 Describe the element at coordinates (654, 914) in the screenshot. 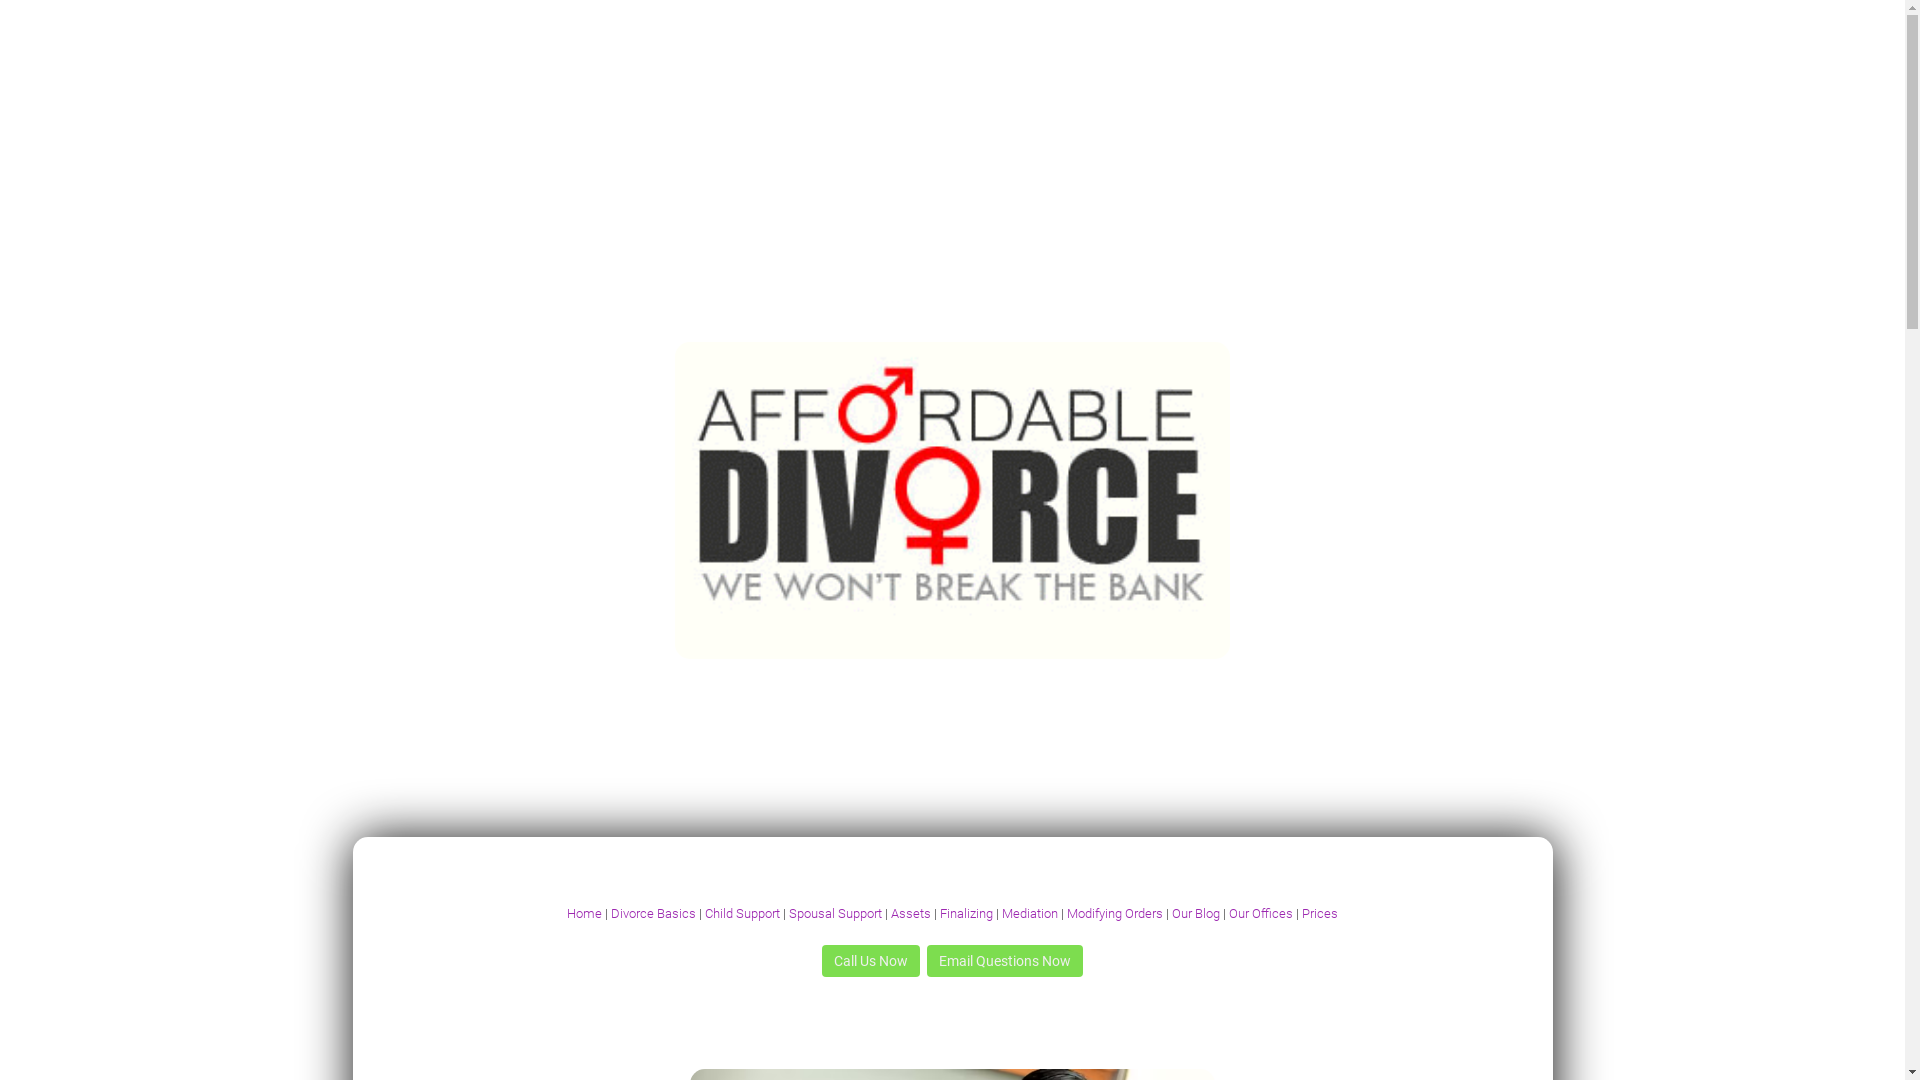

I see `Divorce Basics` at that location.